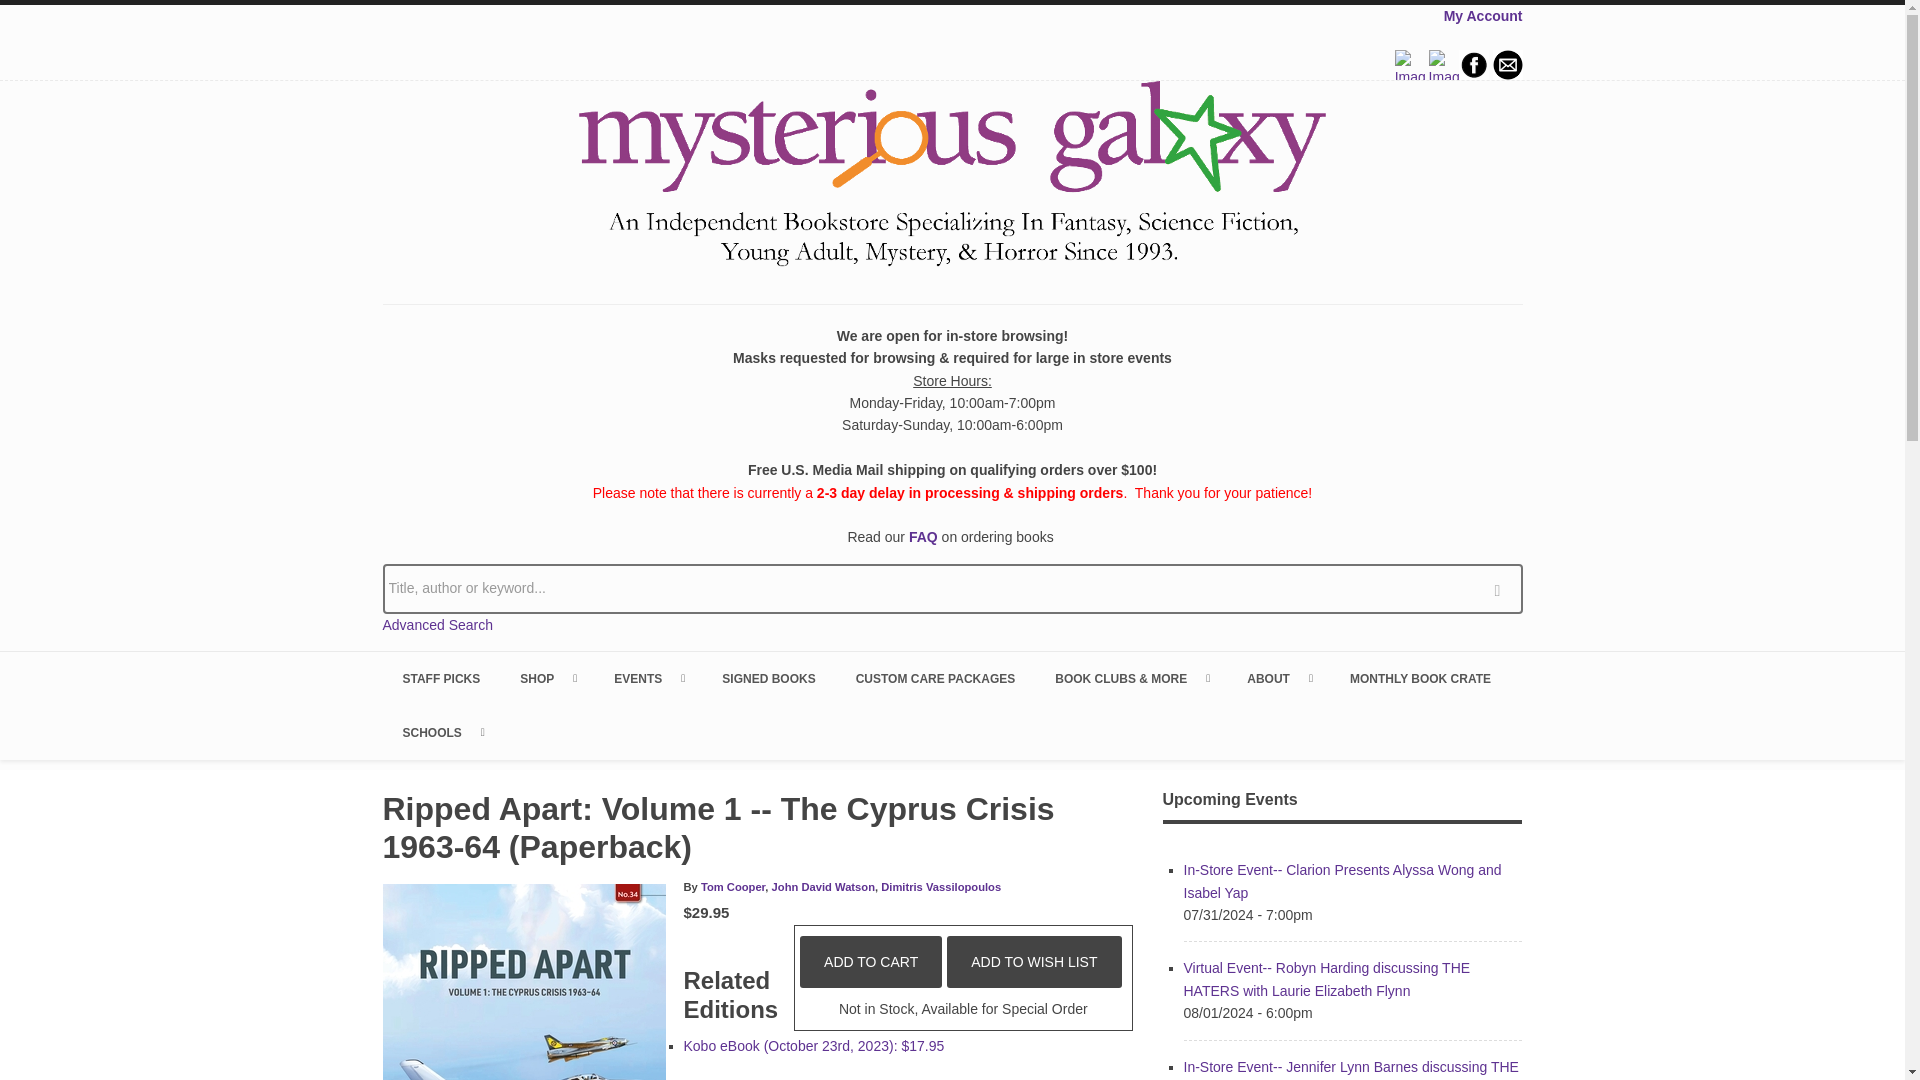  I want to click on Add to Wish List, so click(1034, 962).